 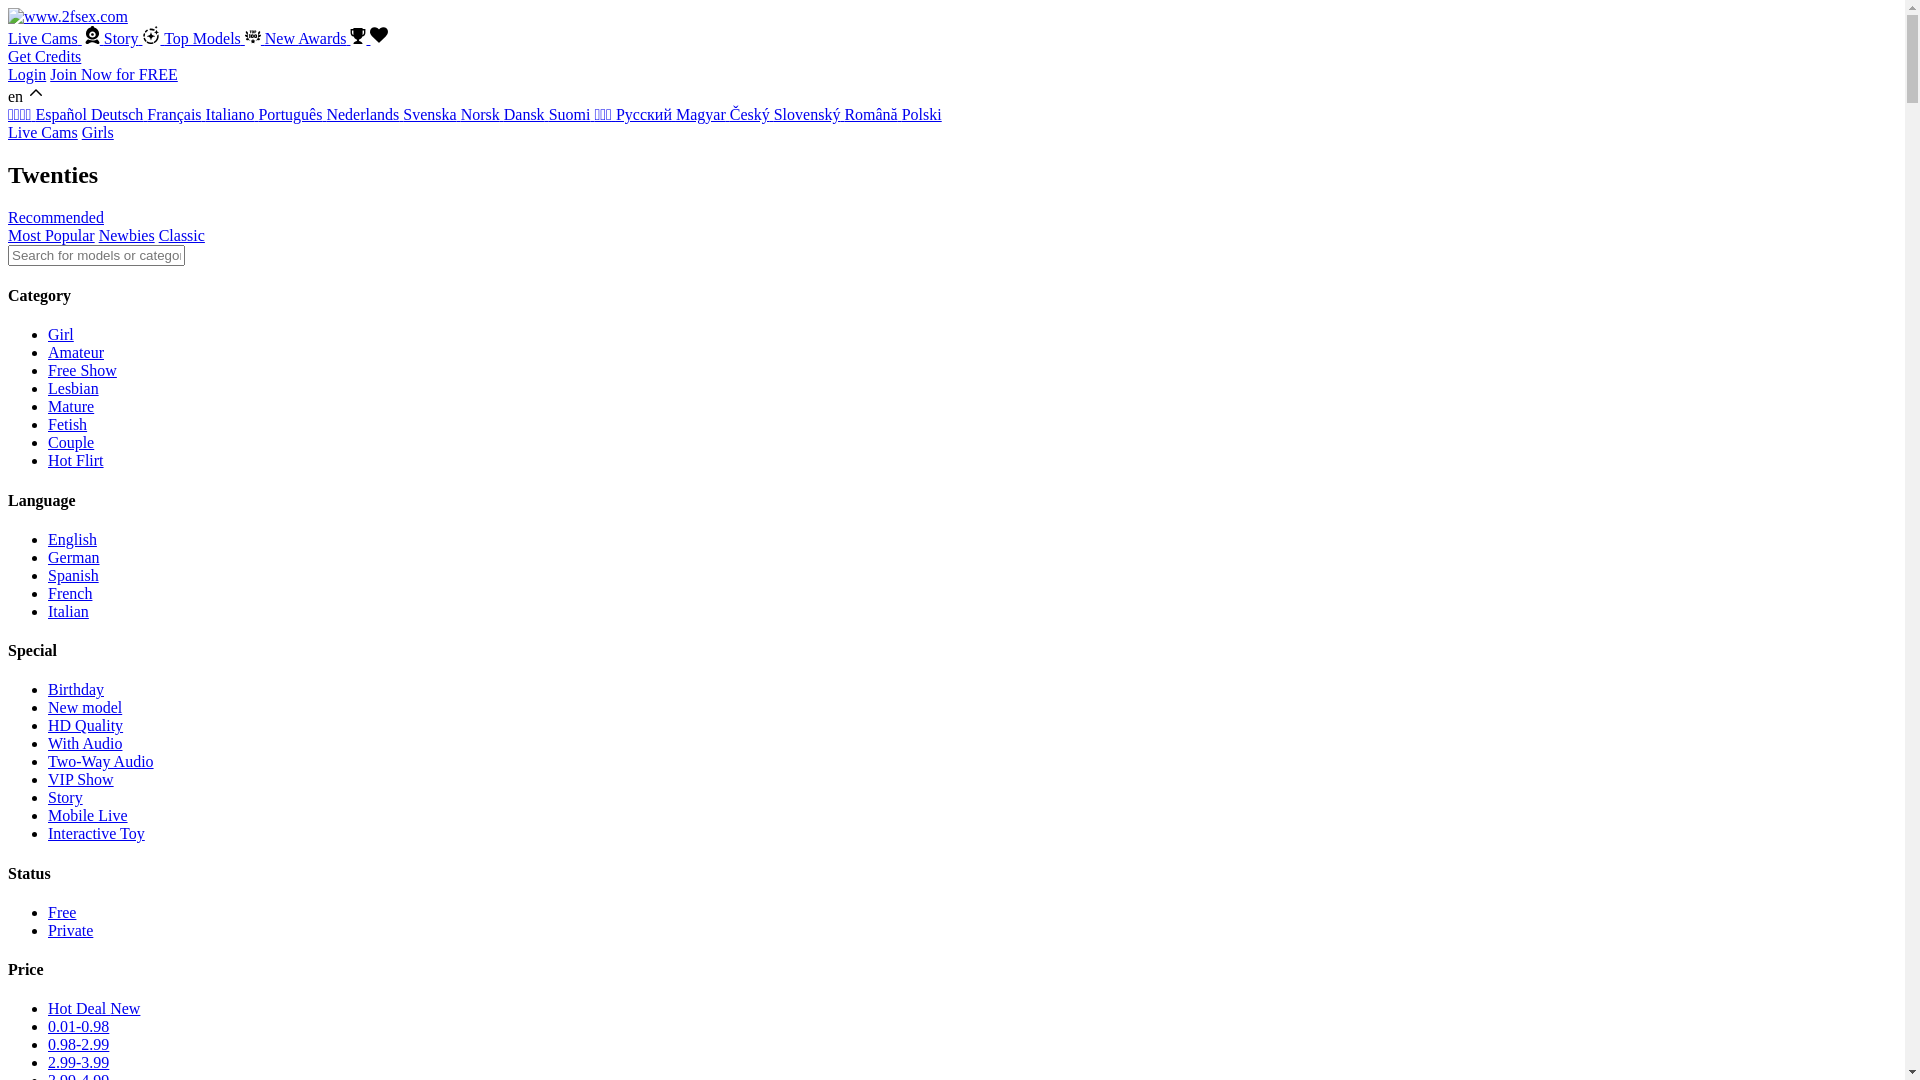 What do you see at coordinates (72, 540) in the screenshot?
I see `English` at bounding box center [72, 540].